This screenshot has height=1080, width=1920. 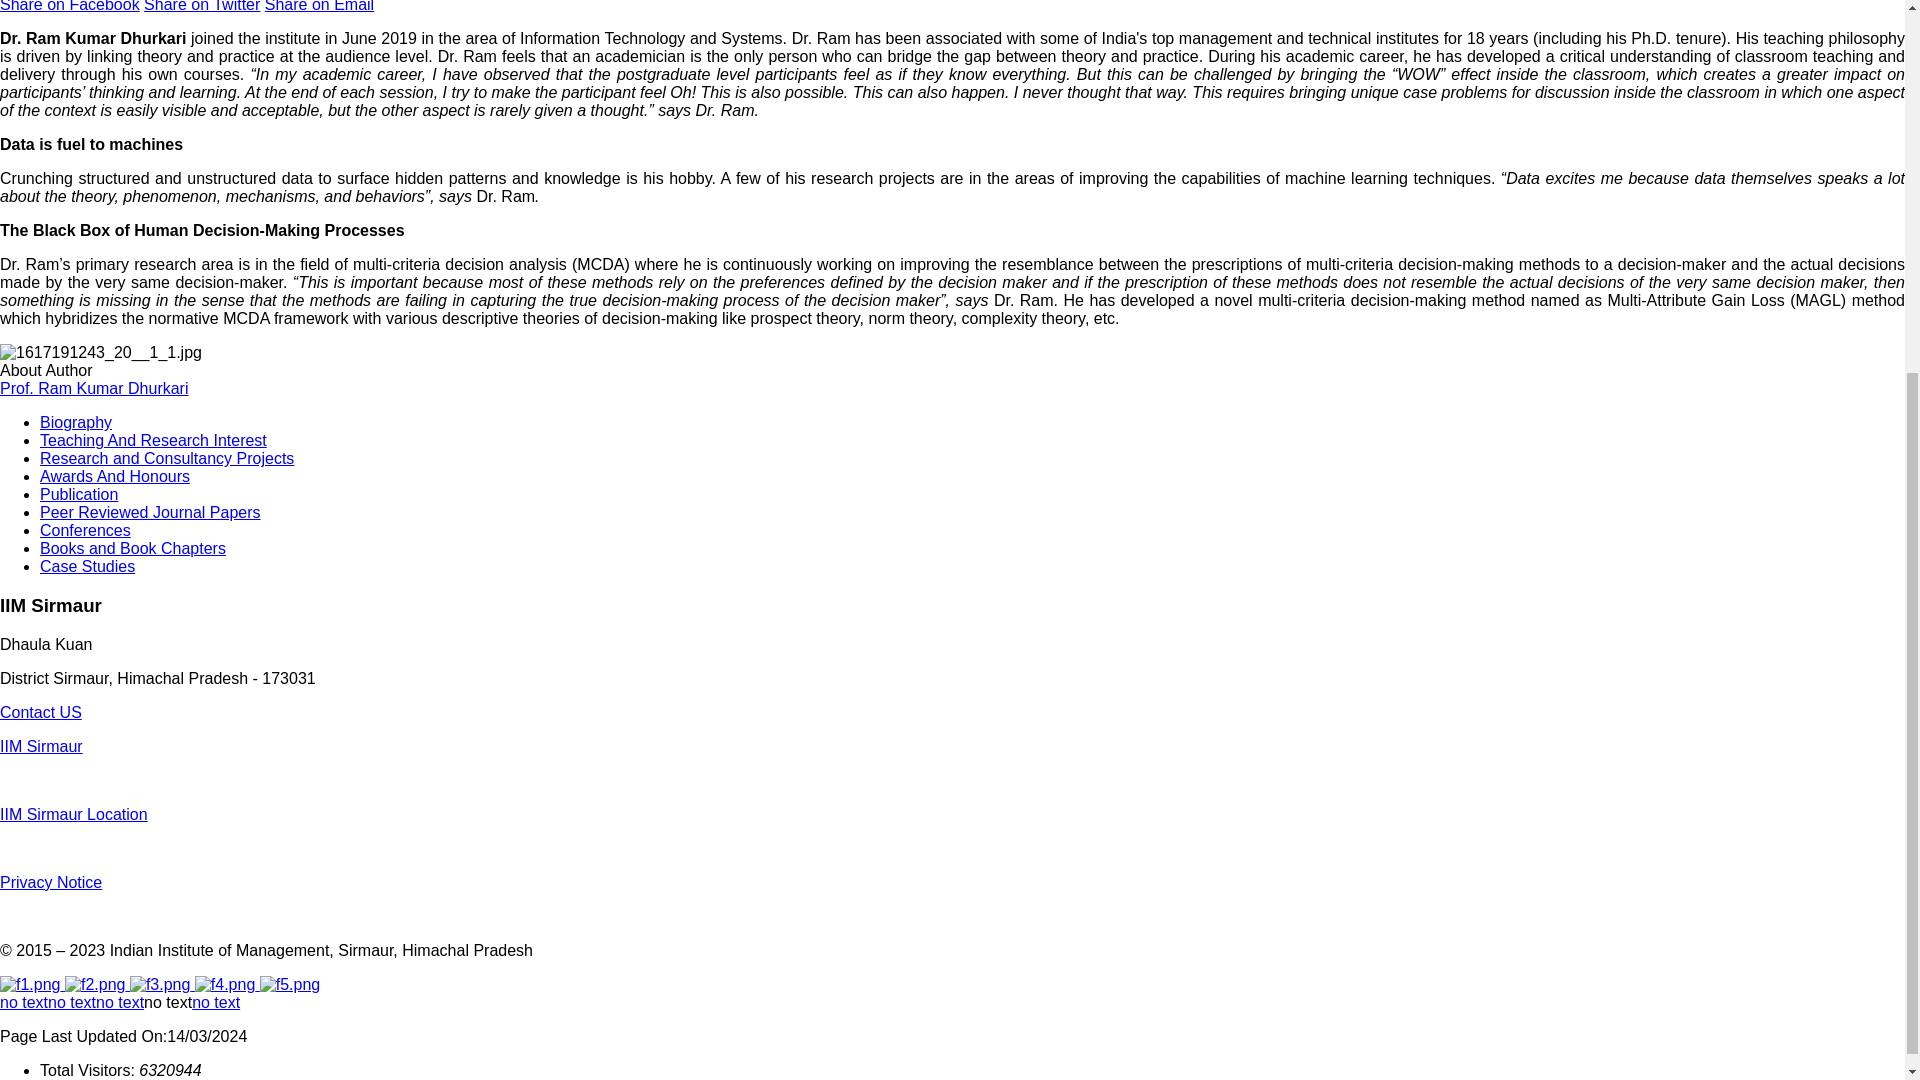 I want to click on Prof. Ram Kumar Dhurkari, so click(x=94, y=388).